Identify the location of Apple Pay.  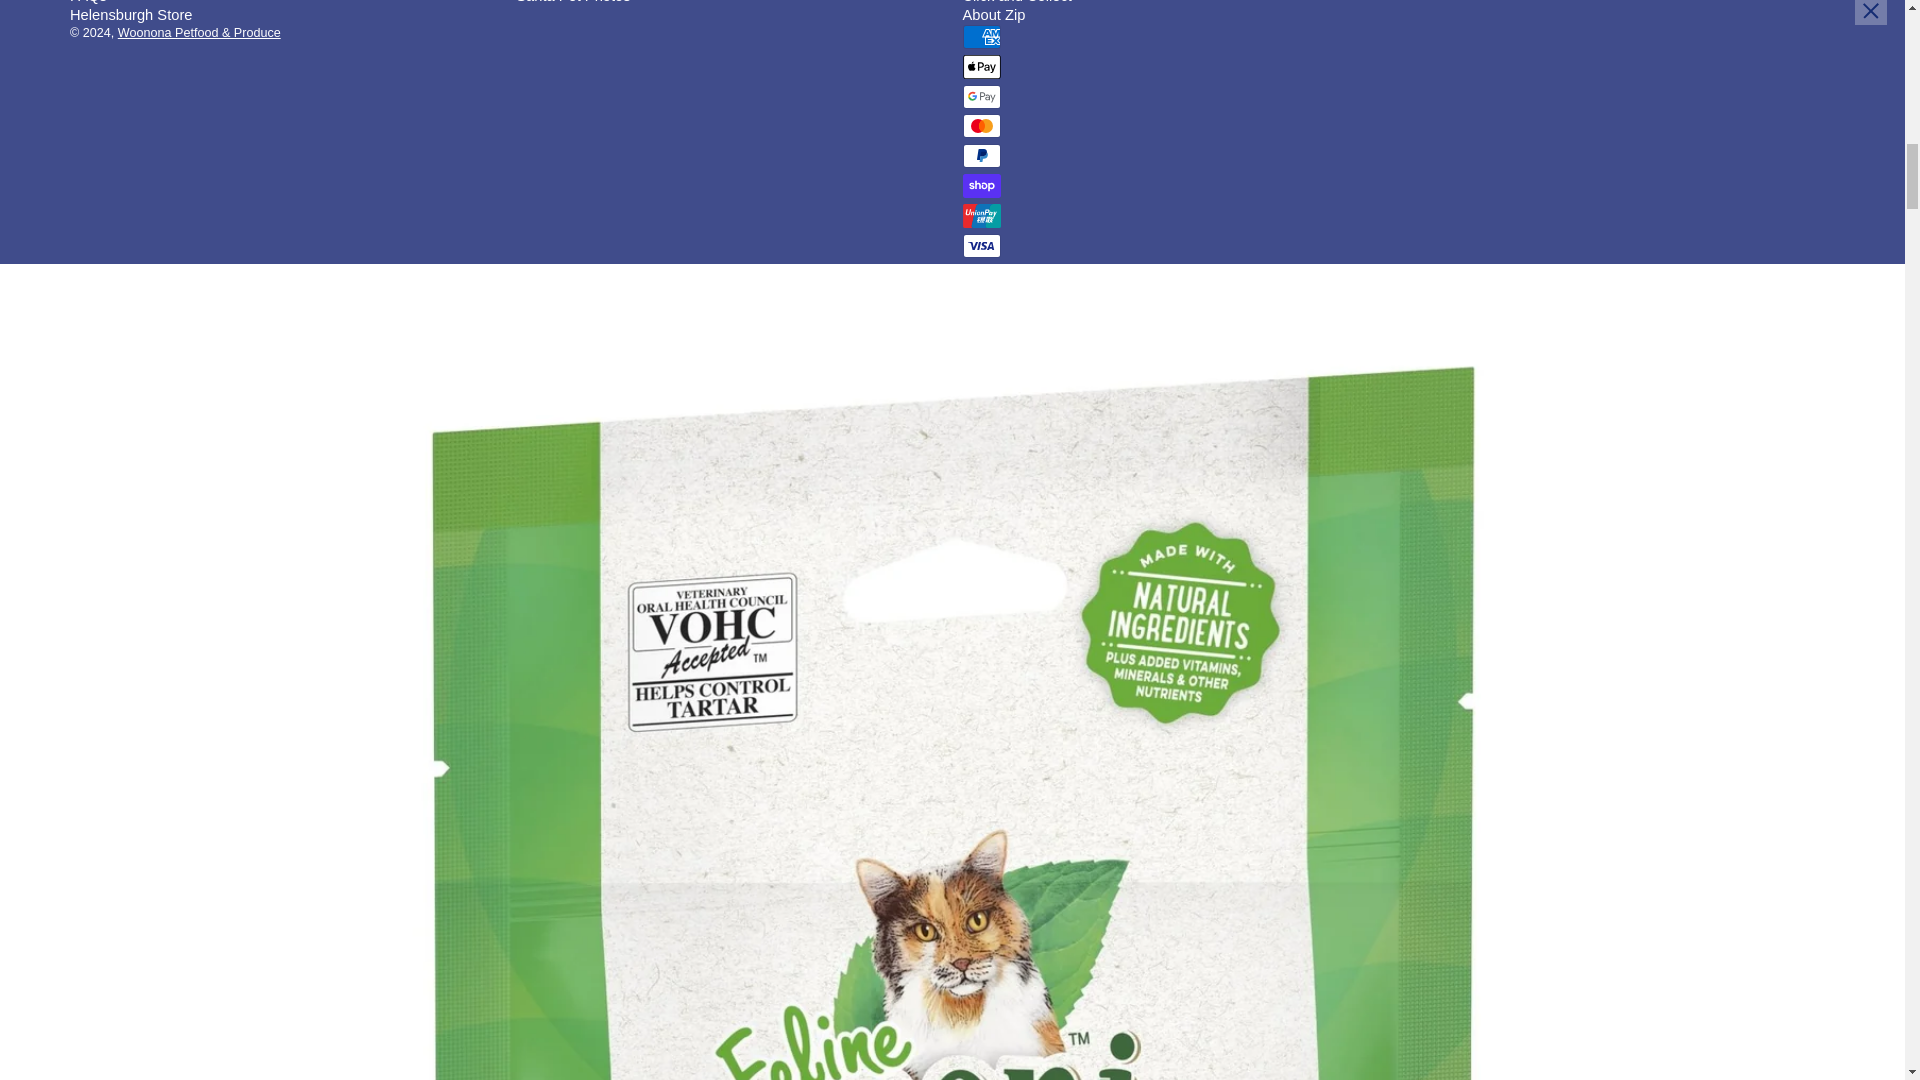
(980, 66).